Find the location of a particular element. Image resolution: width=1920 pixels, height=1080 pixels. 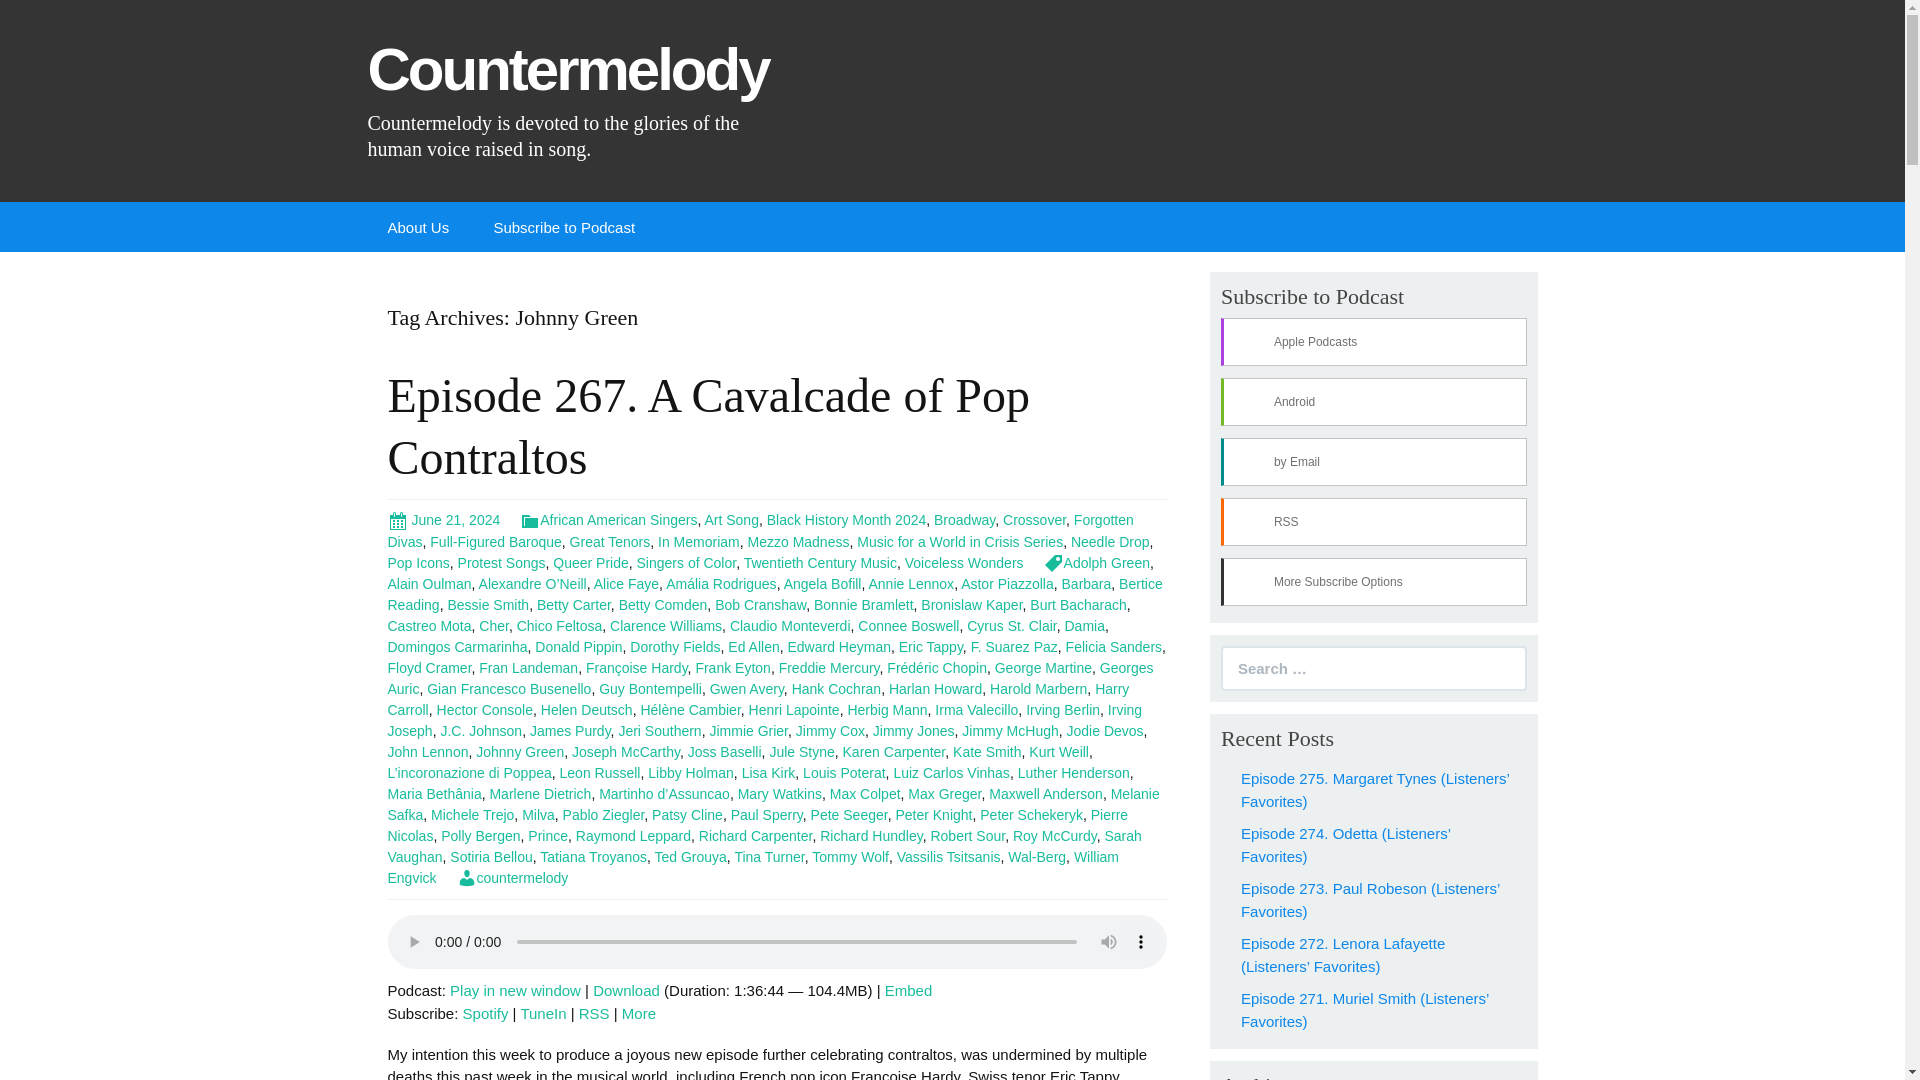

Subscribe on TuneIn is located at coordinates (543, 1013).